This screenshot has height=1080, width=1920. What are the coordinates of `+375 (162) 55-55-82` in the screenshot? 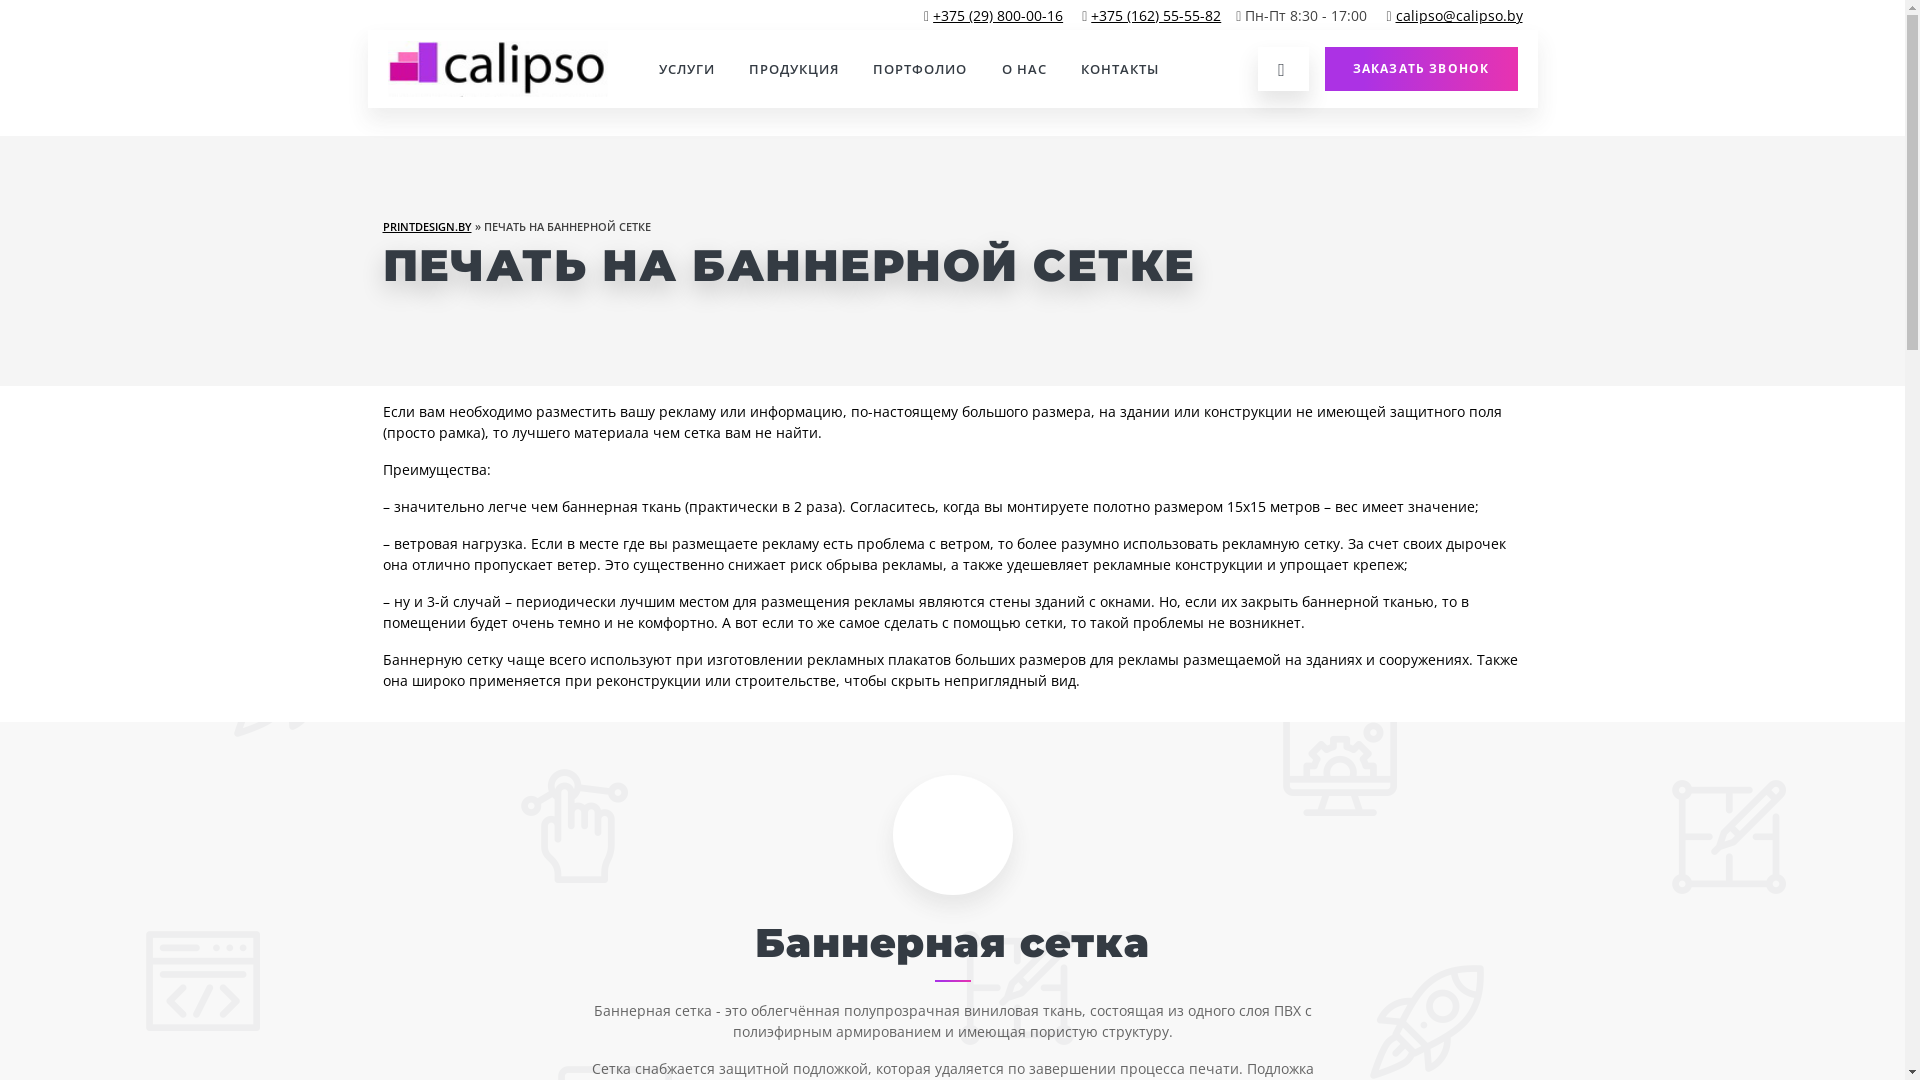 It's located at (1156, 16).